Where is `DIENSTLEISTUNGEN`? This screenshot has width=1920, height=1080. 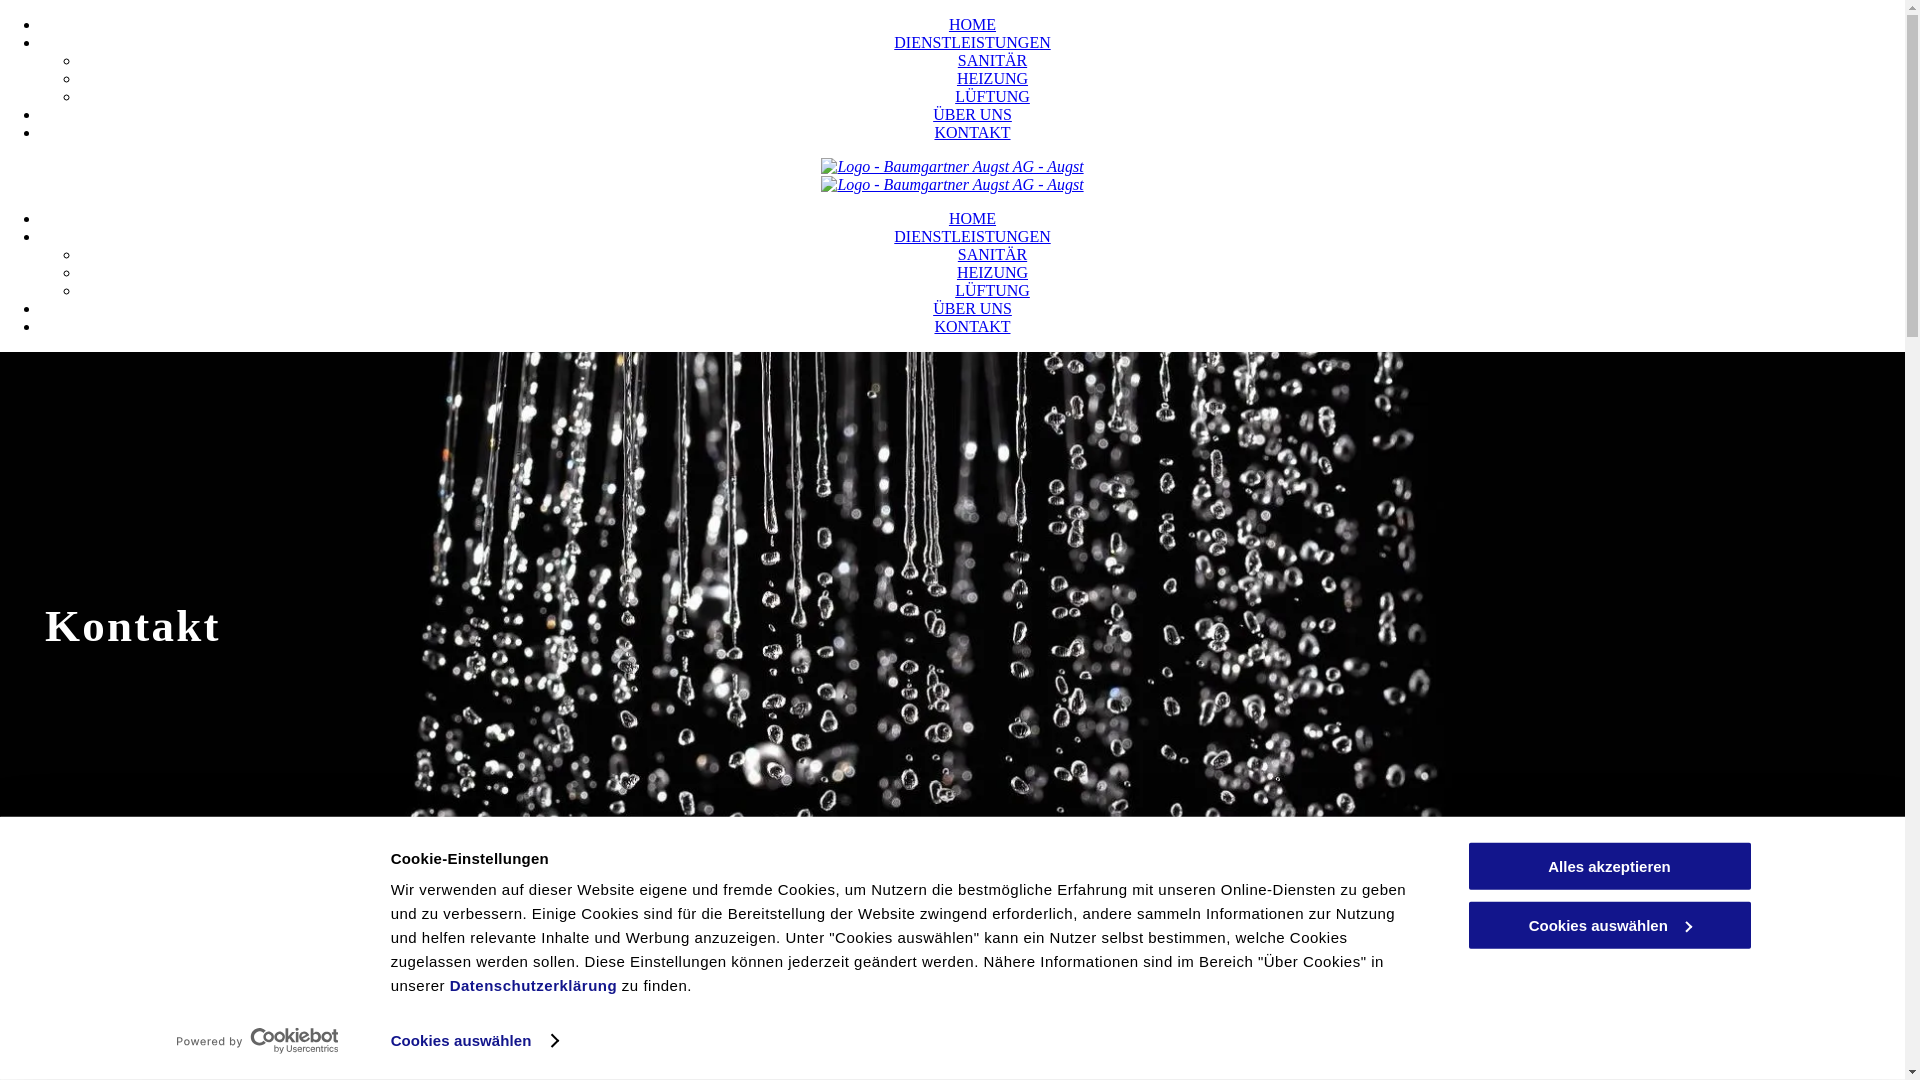
DIENSTLEISTUNGEN is located at coordinates (972, 42).